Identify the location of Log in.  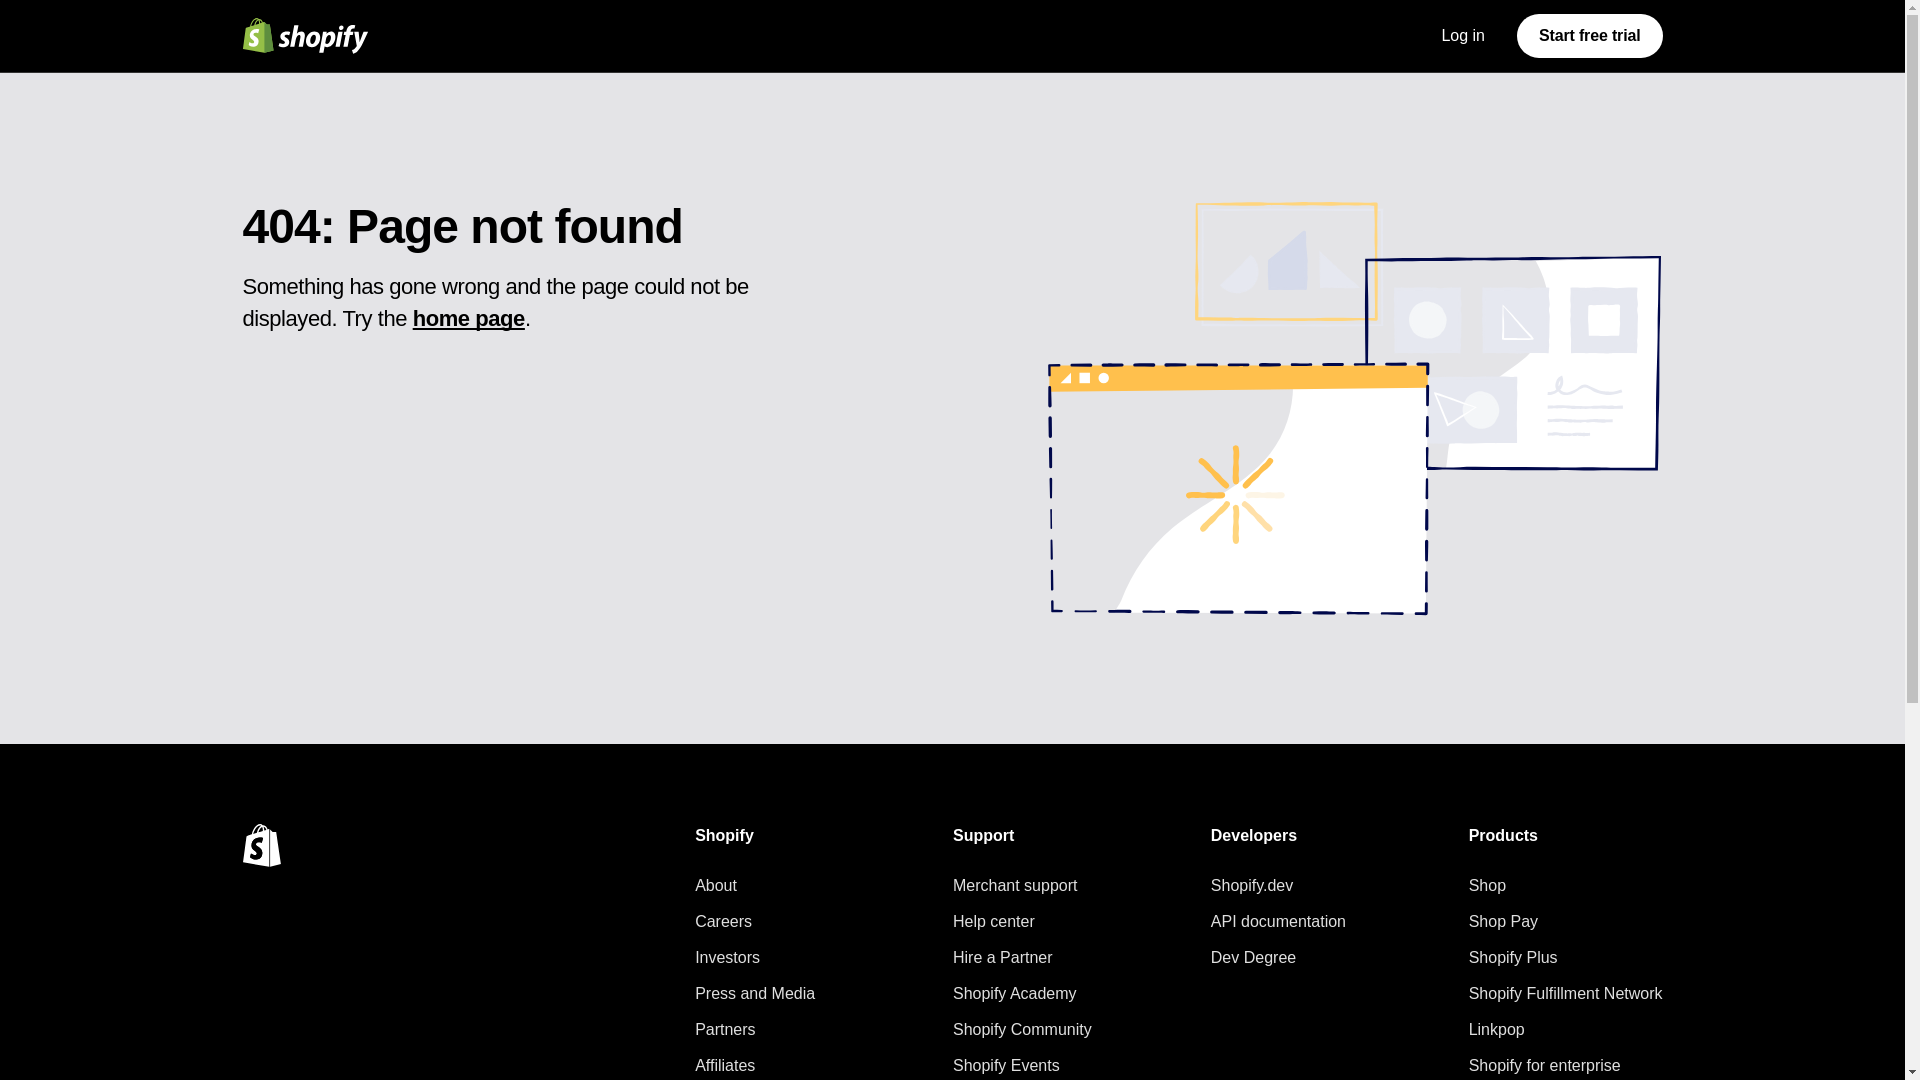
(1462, 36).